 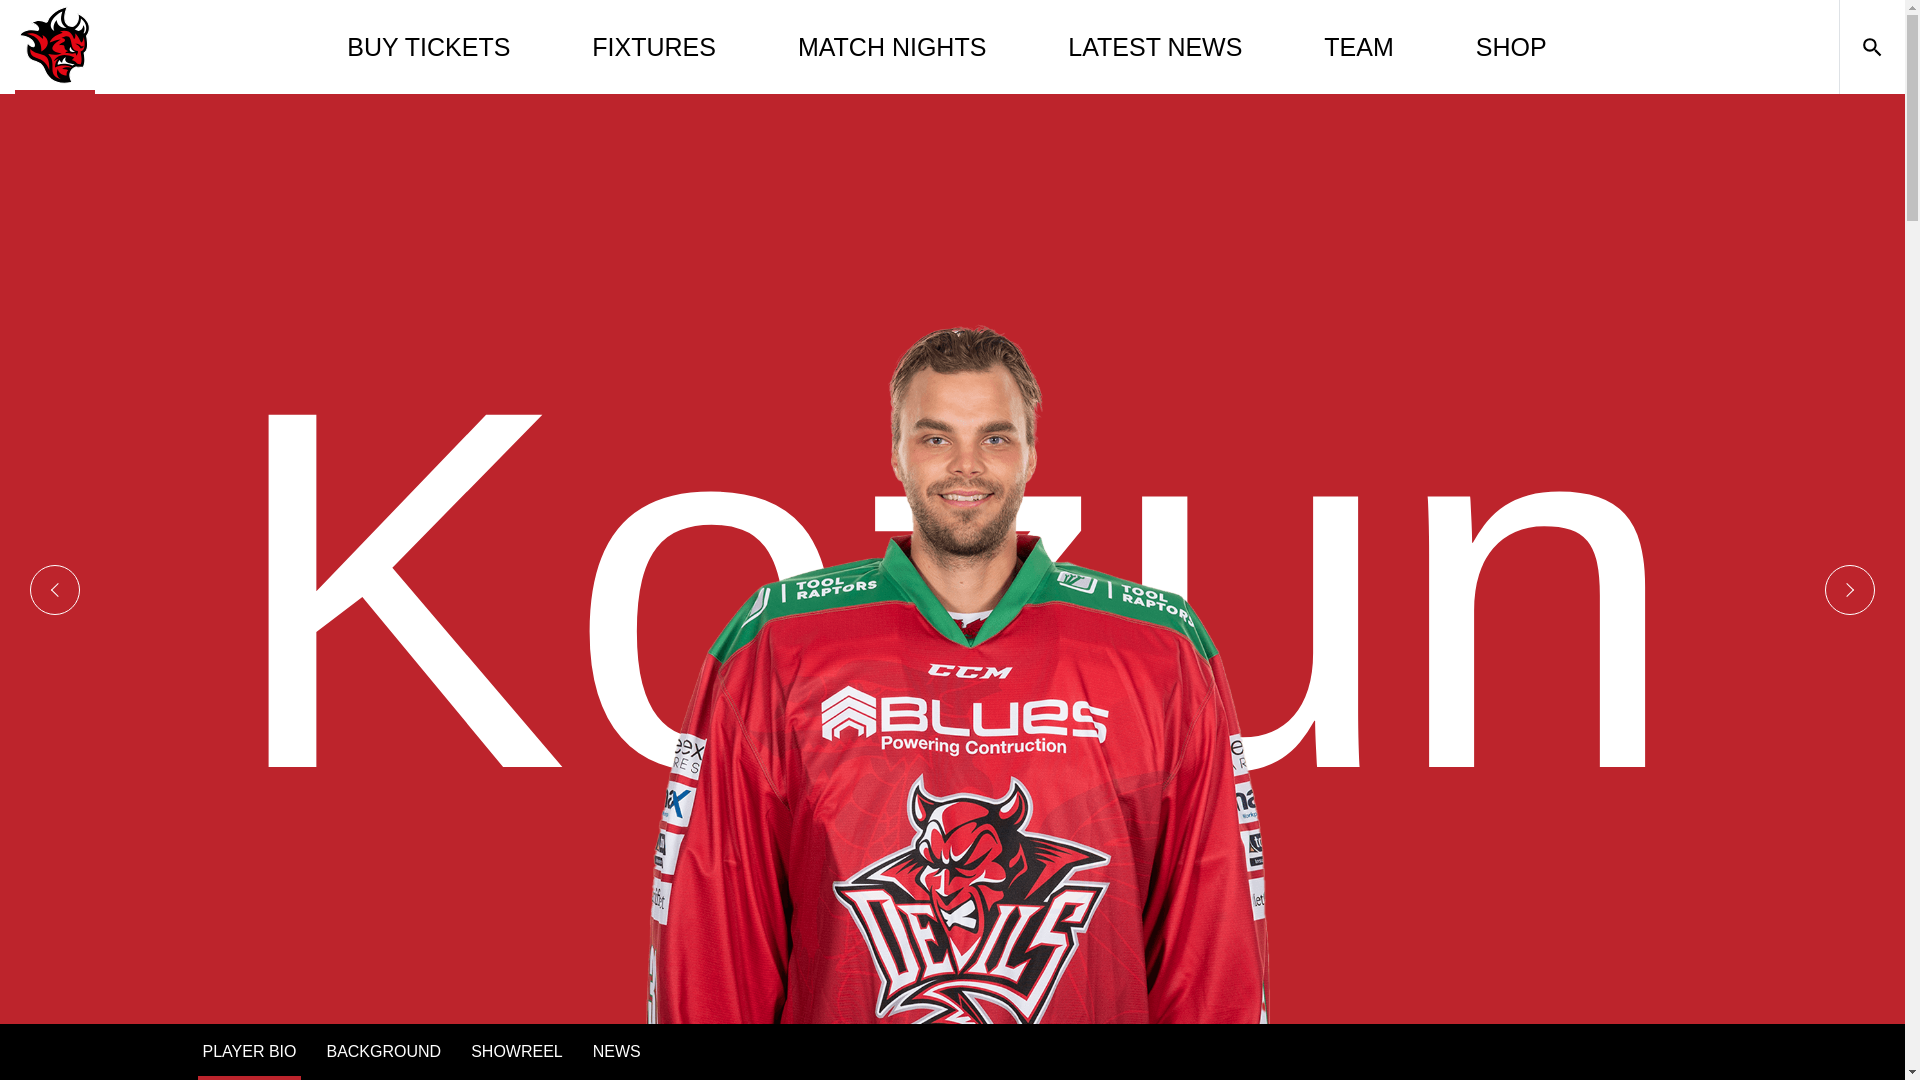 I want to click on TEAM, so click(x=1358, y=46).